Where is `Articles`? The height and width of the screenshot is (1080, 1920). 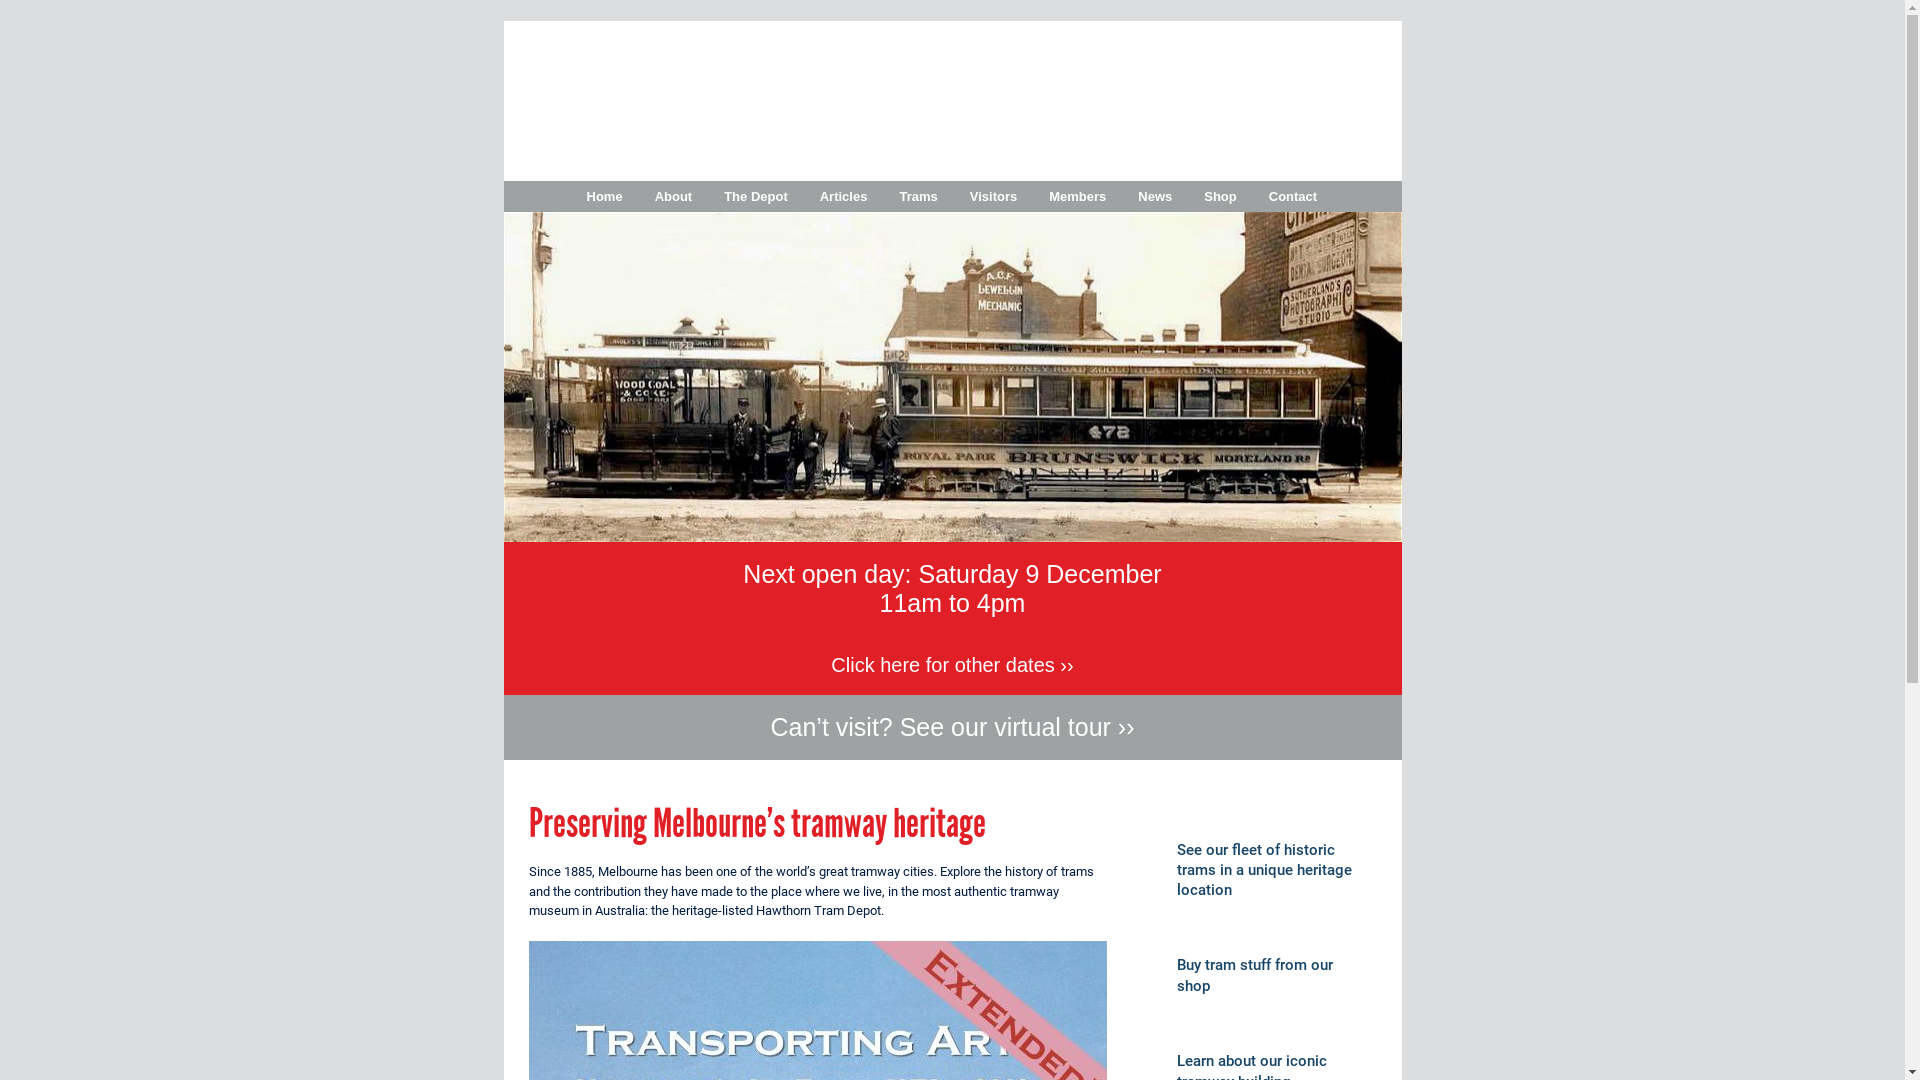
Articles is located at coordinates (844, 196).